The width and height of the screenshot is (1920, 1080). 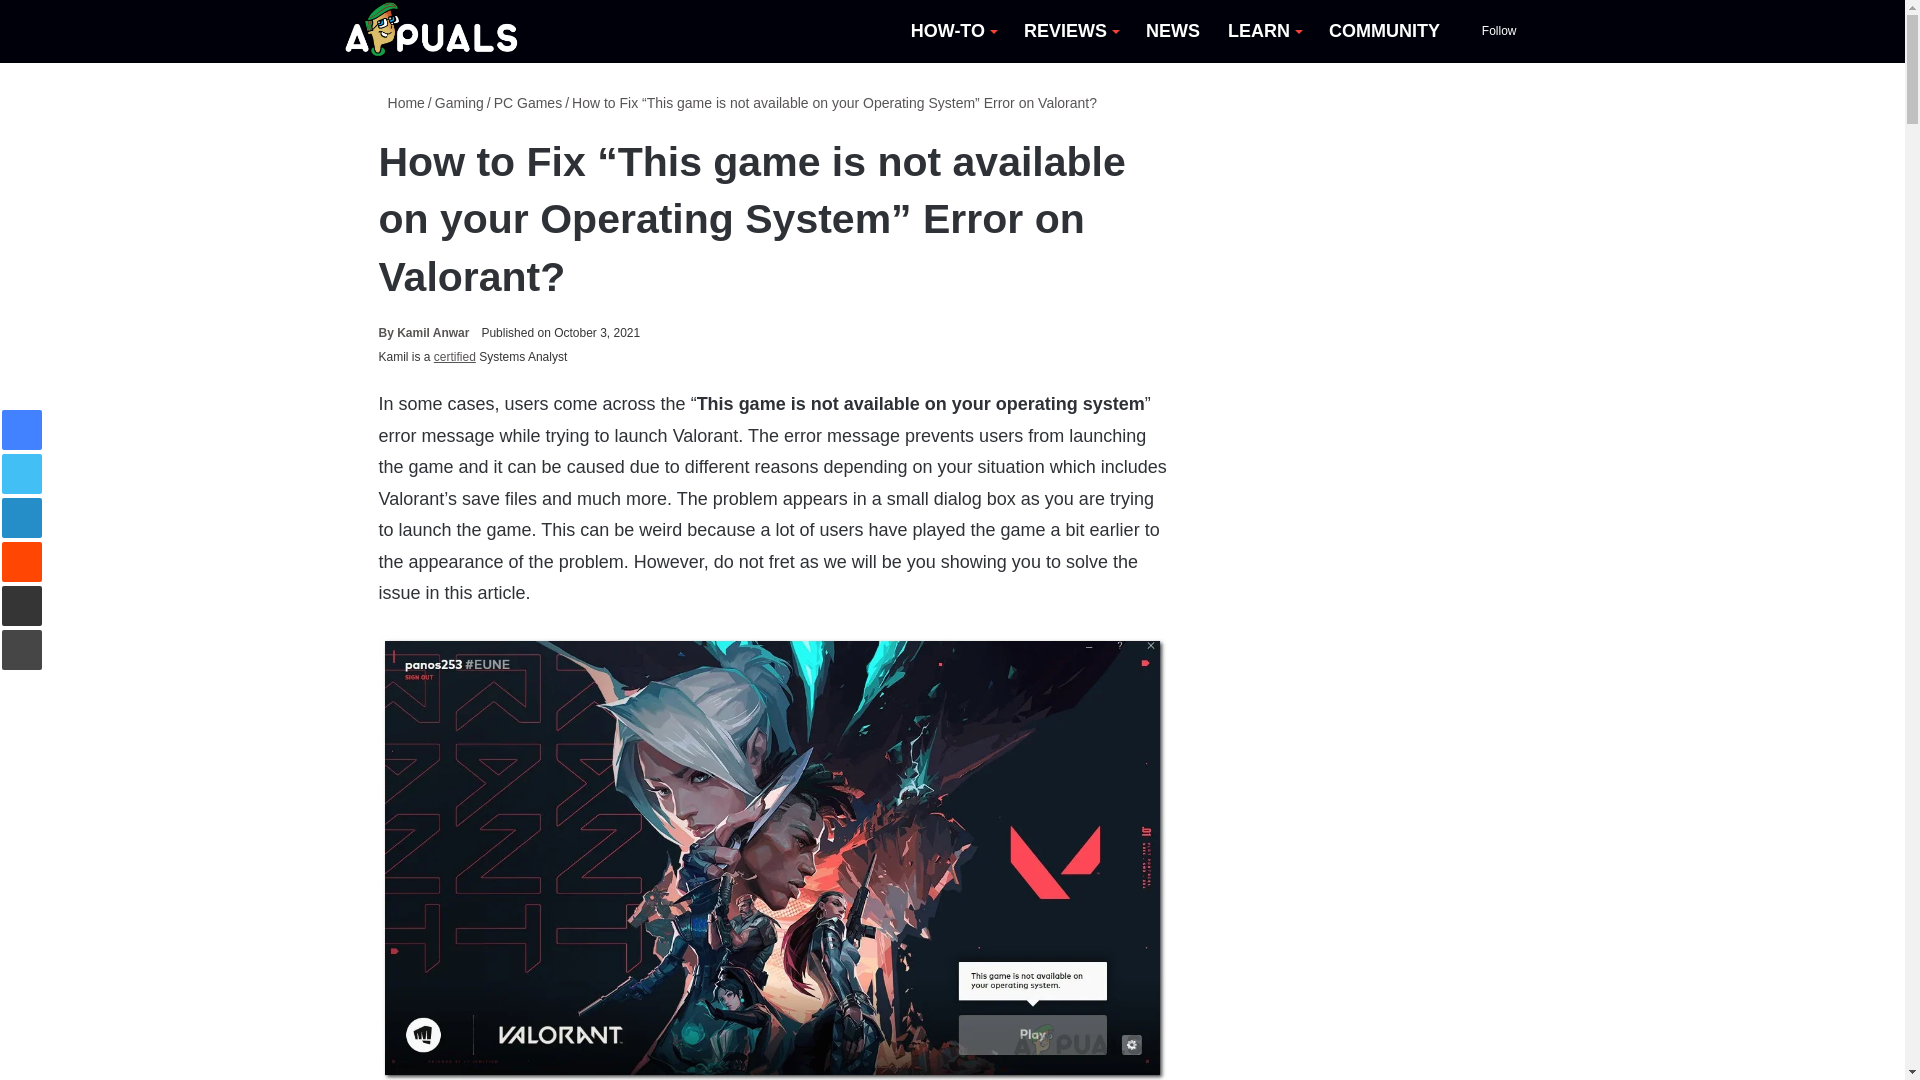 What do you see at coordinates (423, 333) in the screenshot?
I see `Kamil Anwar` at bounding box center [423, 333].